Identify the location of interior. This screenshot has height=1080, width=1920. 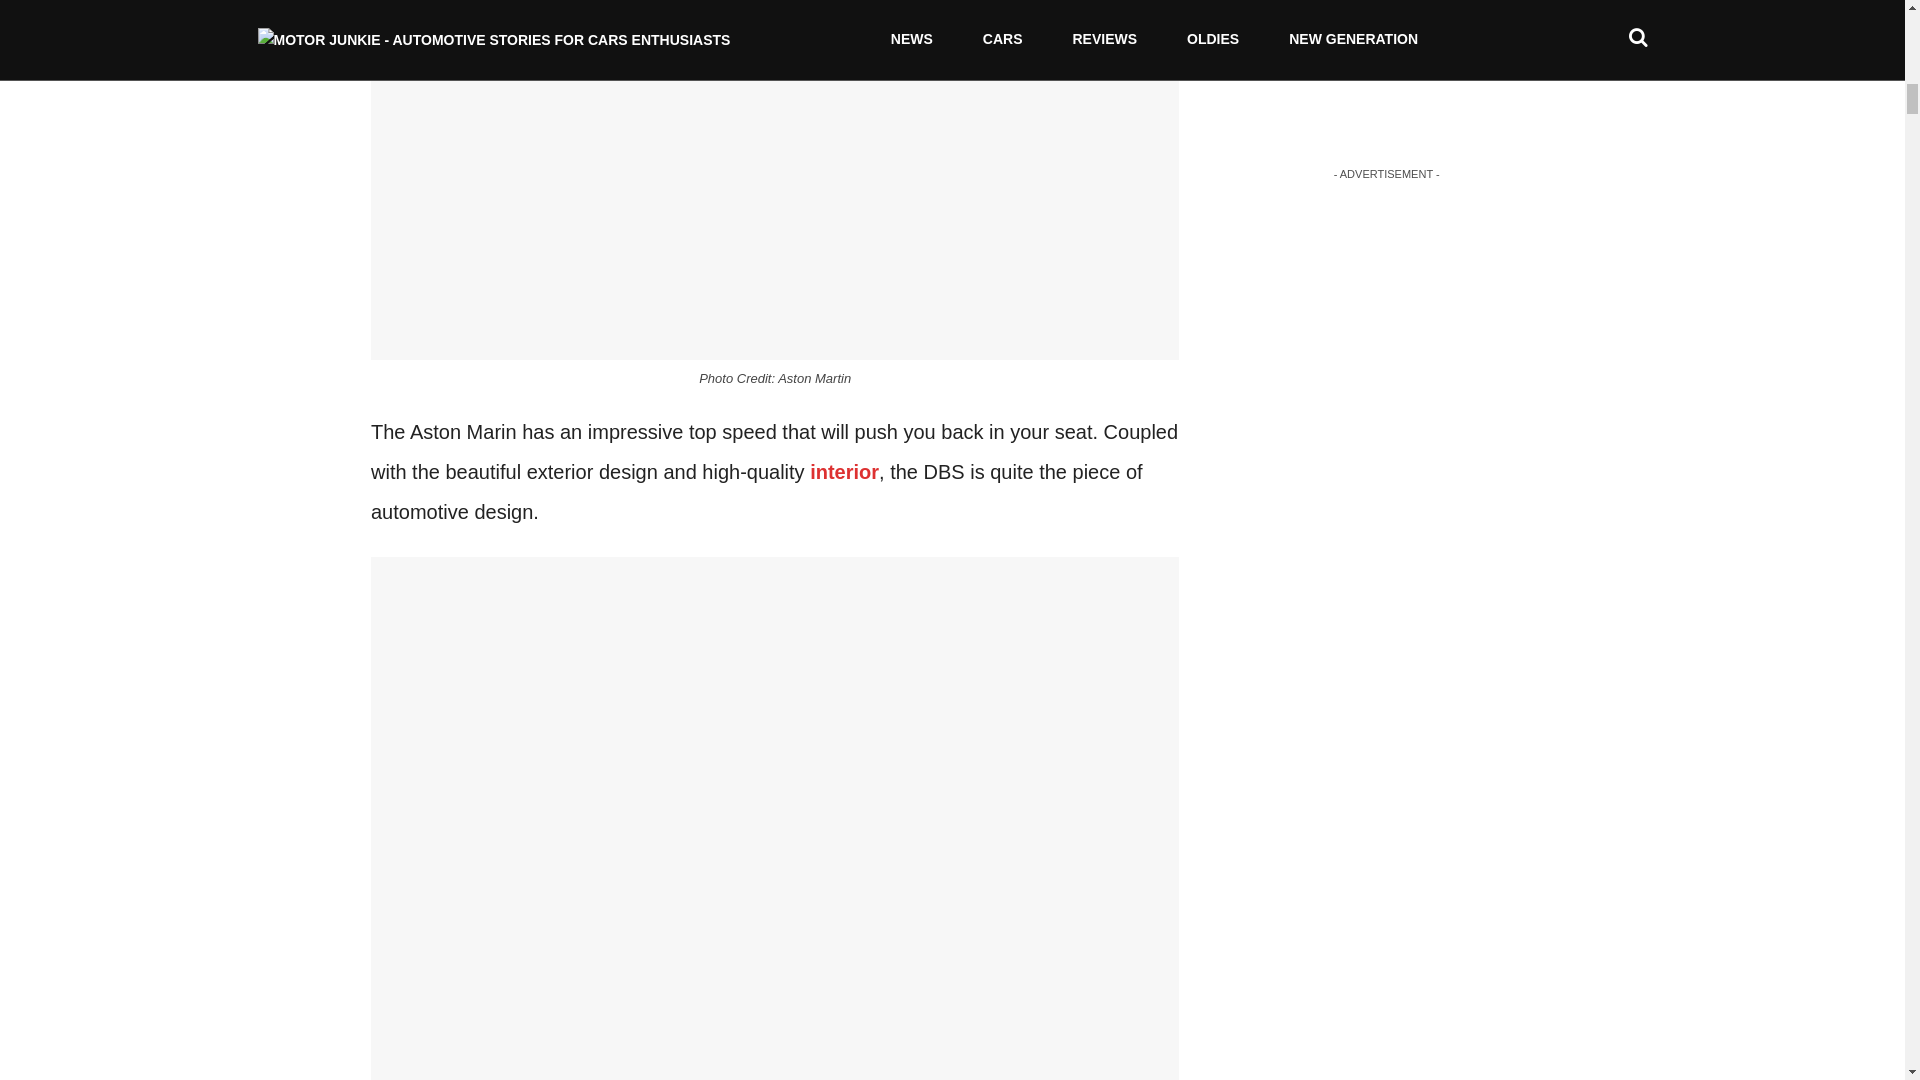
(844, 472).